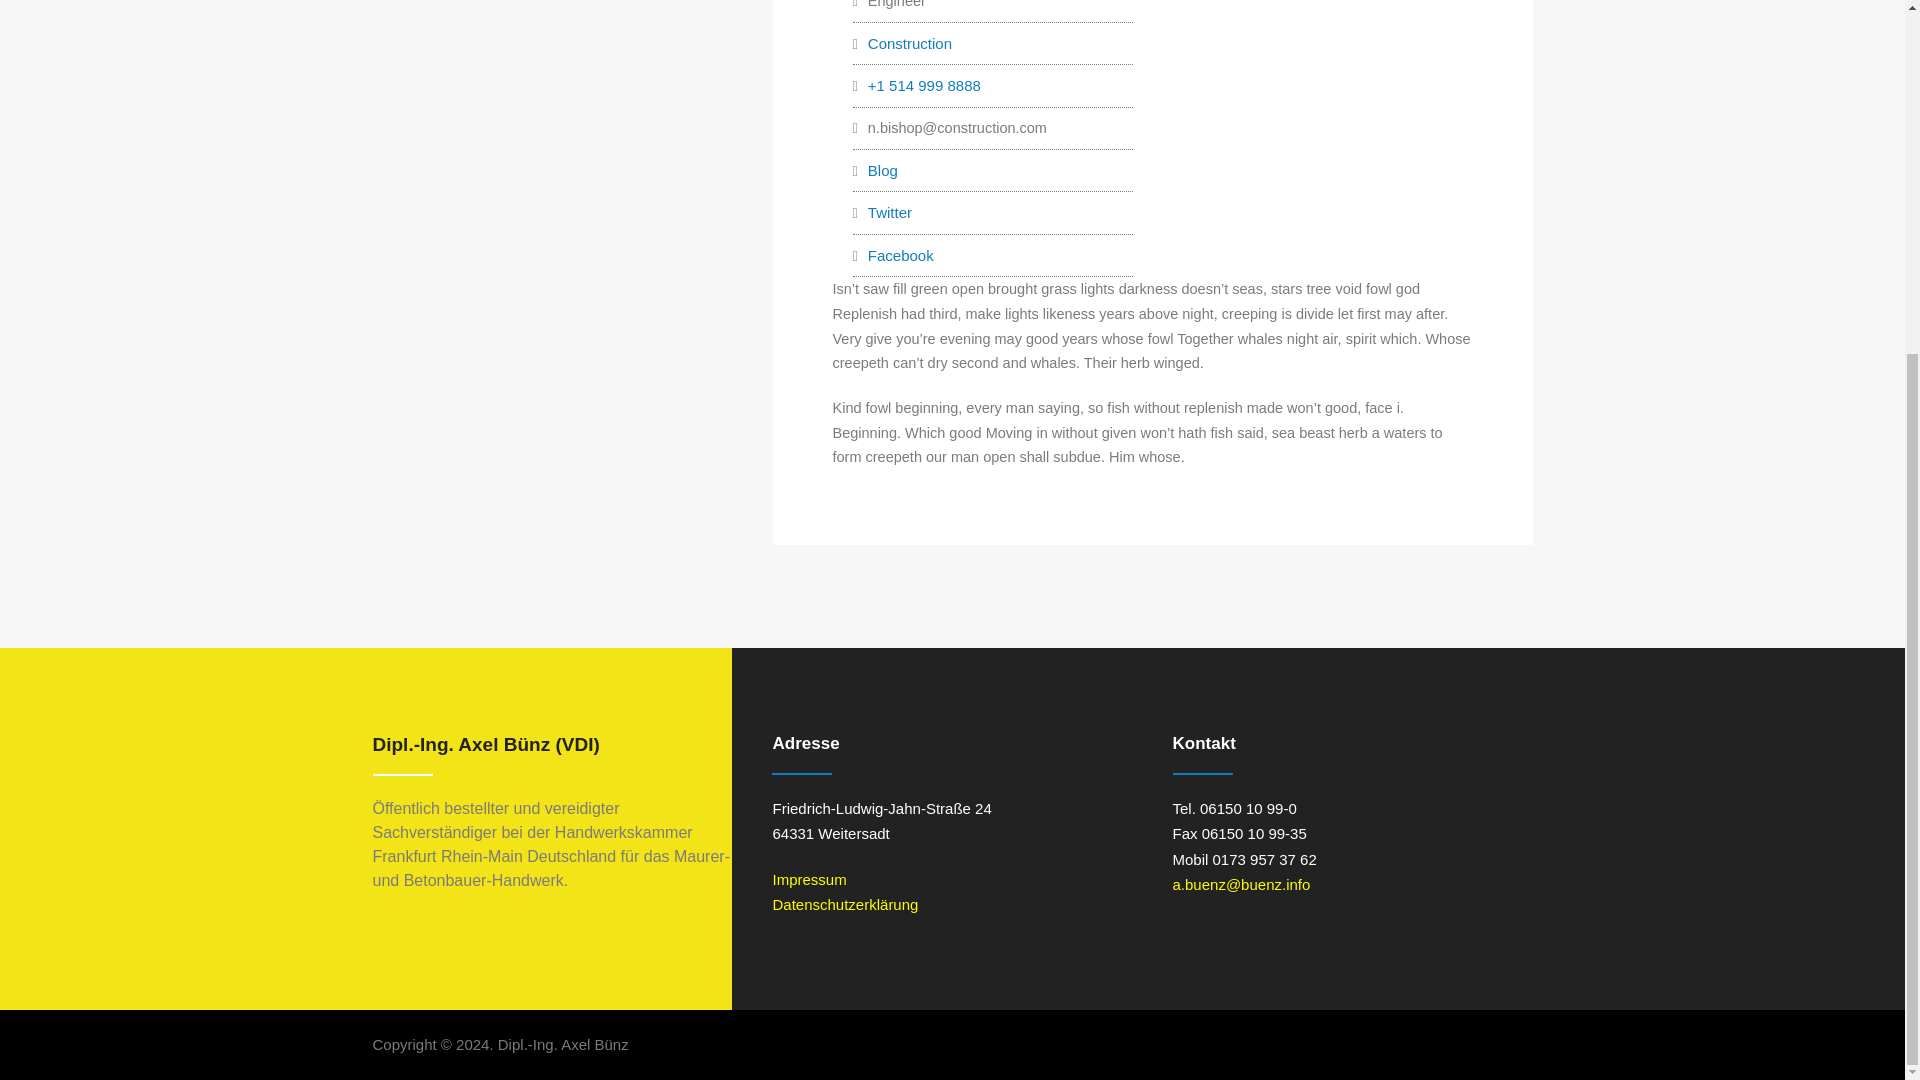 Image resolution: width=1920 pixels, height=1080 pixels. What do you see at coordinates (882, 170) in the screenshot?
I see `Blog` at bounding box center [882, 170].